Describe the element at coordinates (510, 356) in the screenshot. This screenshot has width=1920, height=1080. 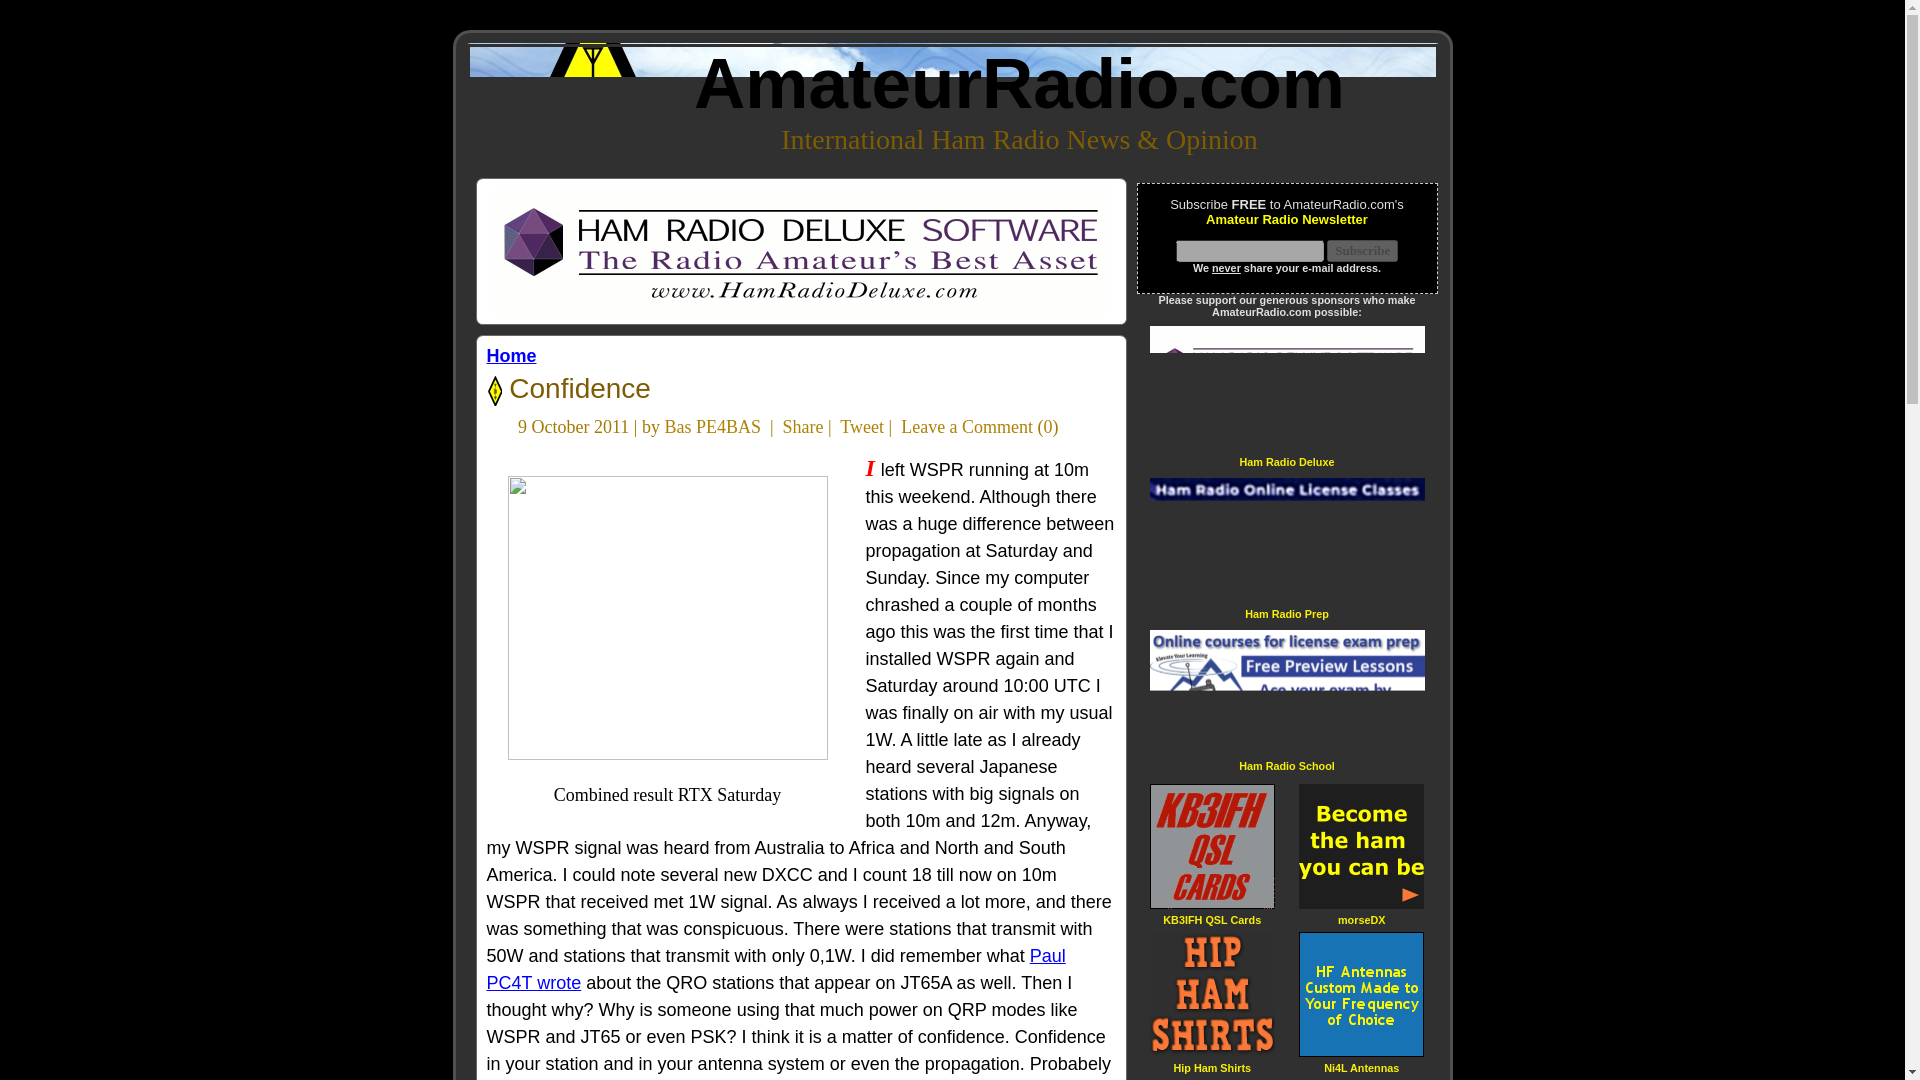
I see `Home` at that location.